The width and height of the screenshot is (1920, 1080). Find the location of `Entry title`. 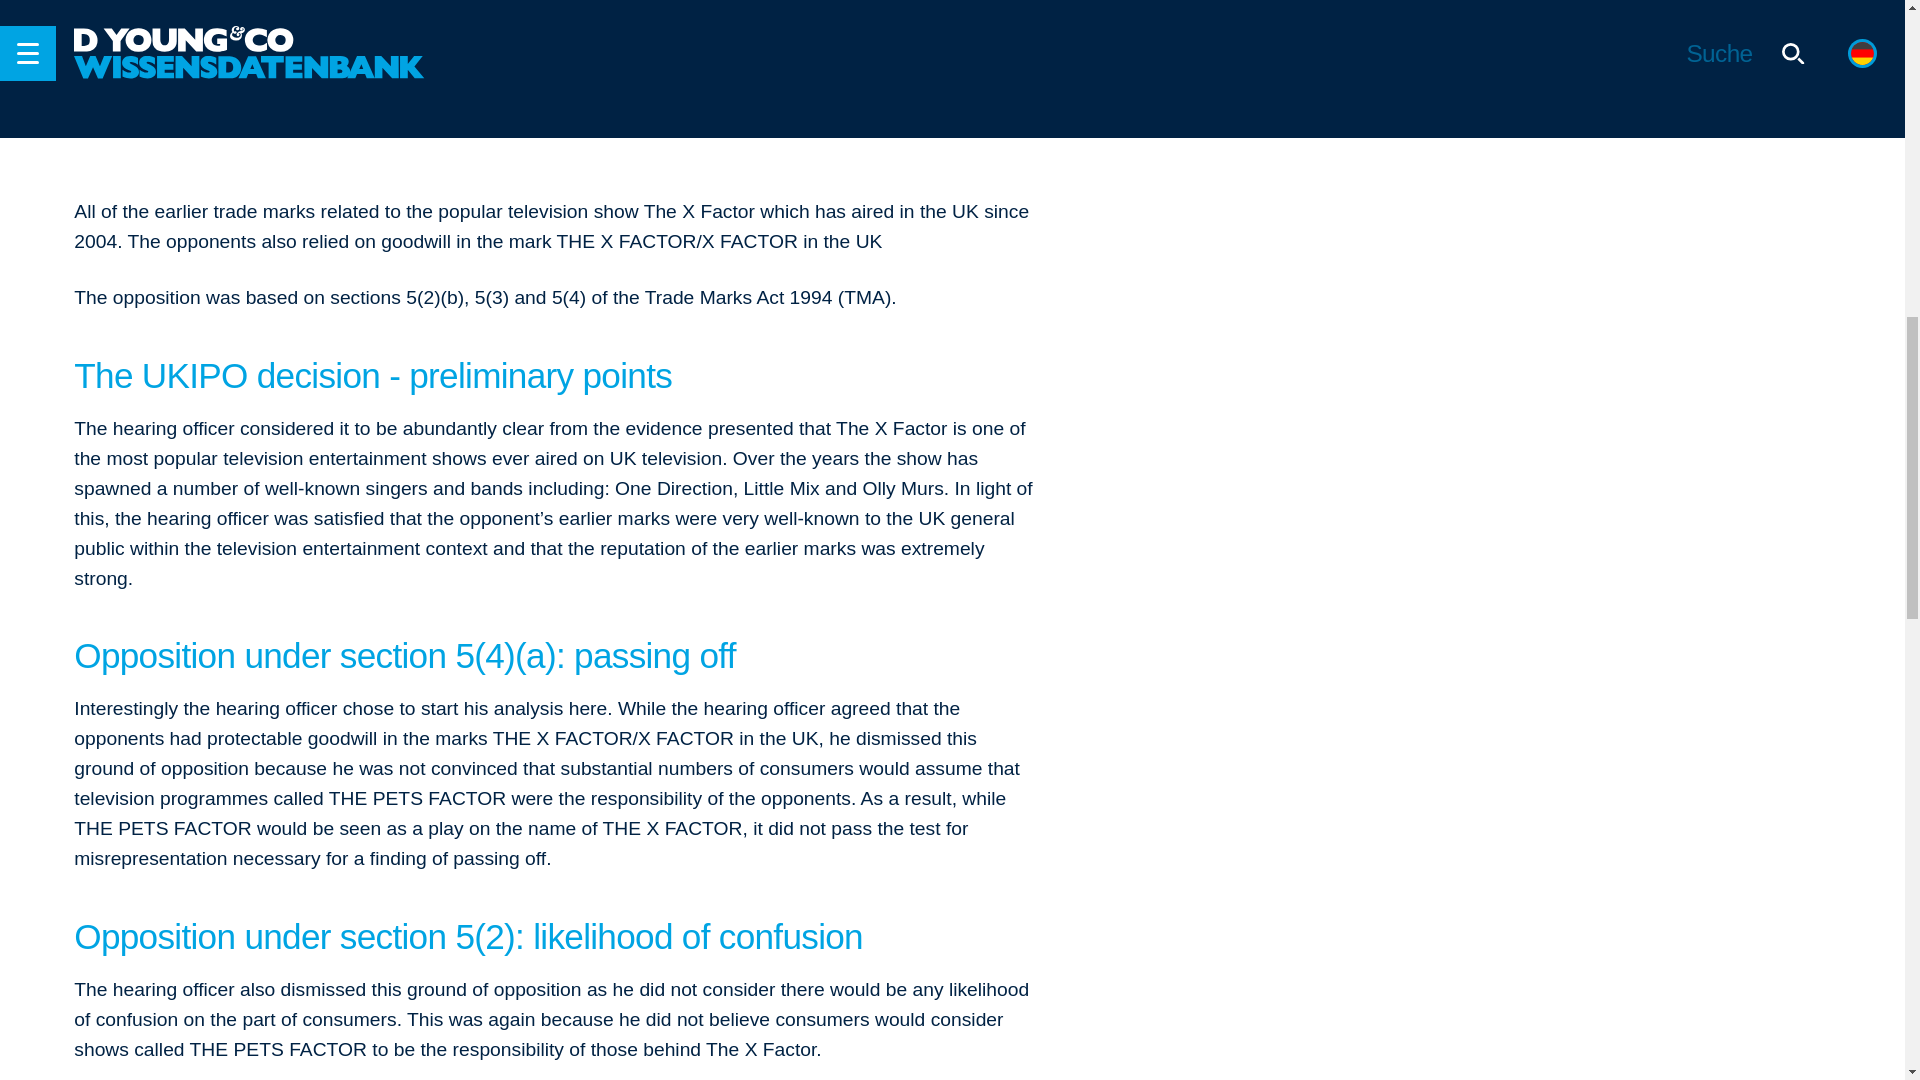

Entry title is located at coordinates (1624, 64).